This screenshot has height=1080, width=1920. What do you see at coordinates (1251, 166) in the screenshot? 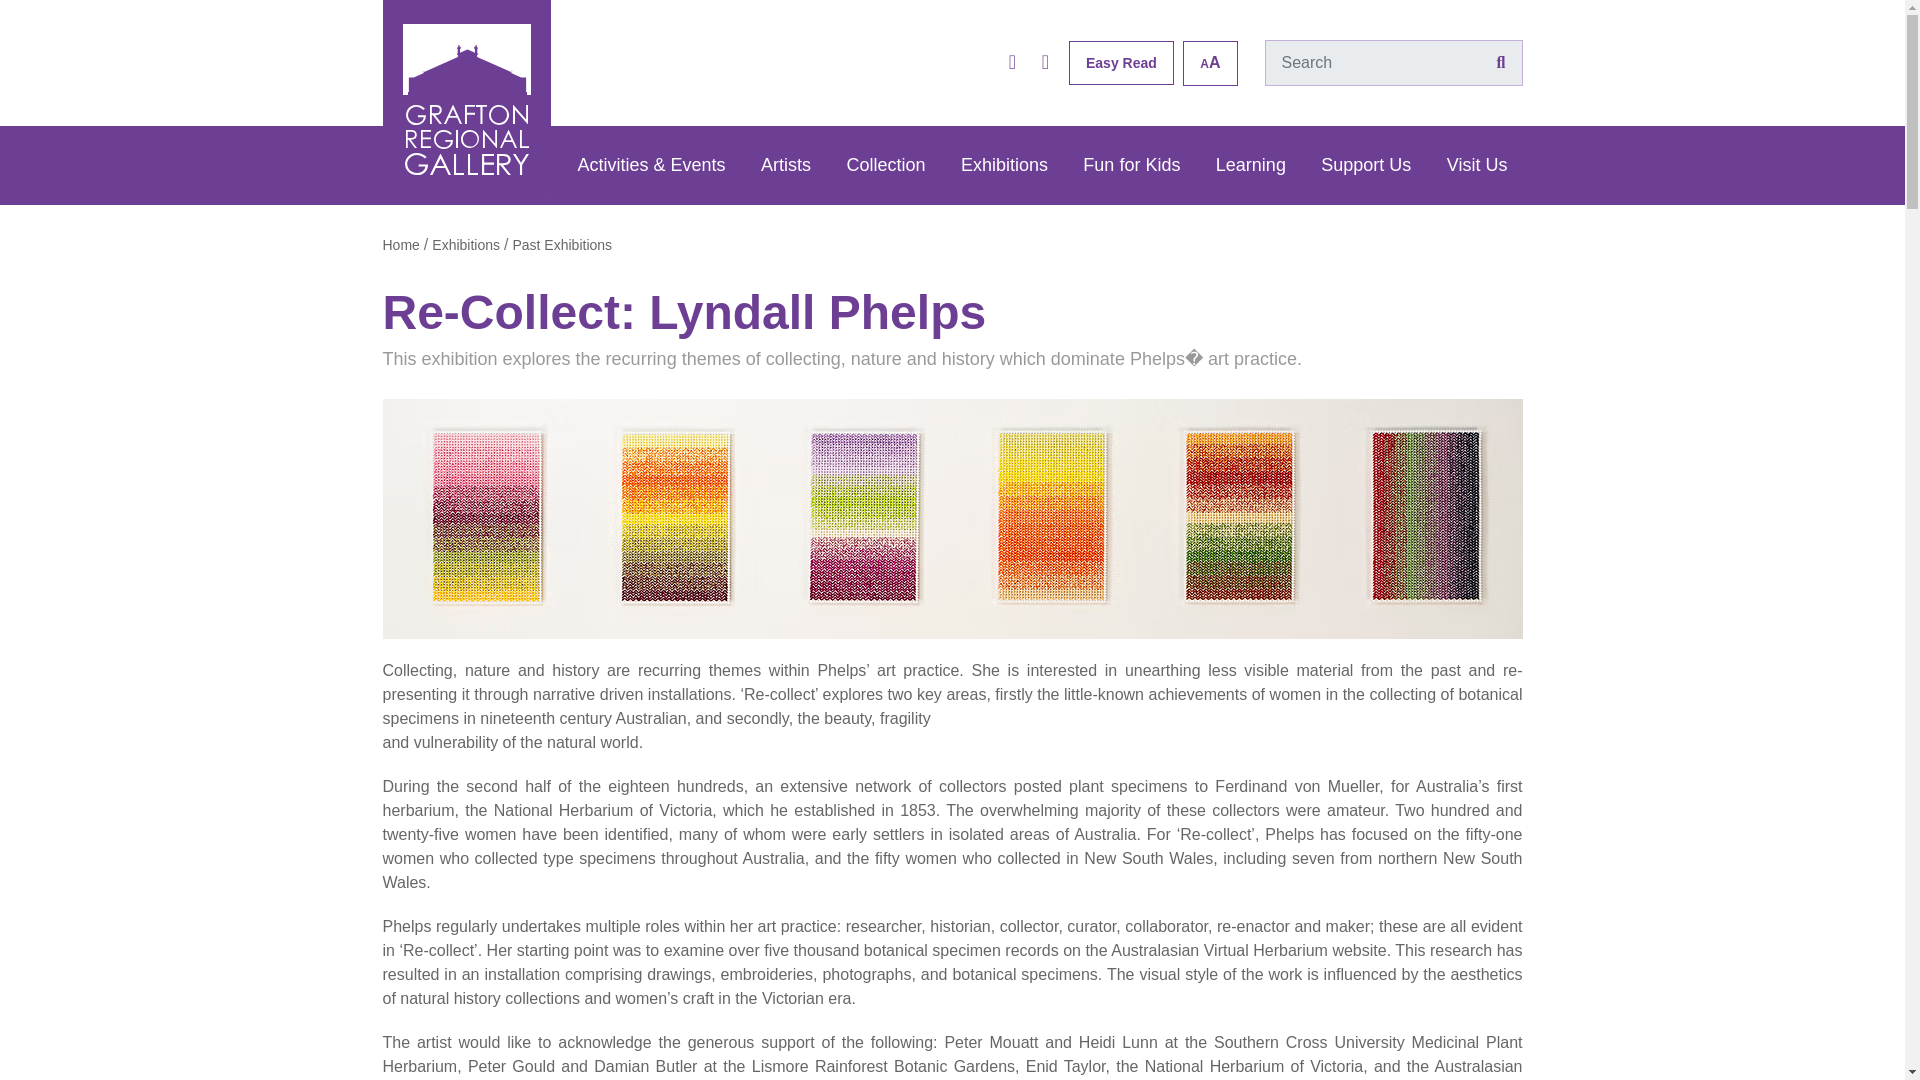
I see `Learning` at bounding box center [1251, 166].